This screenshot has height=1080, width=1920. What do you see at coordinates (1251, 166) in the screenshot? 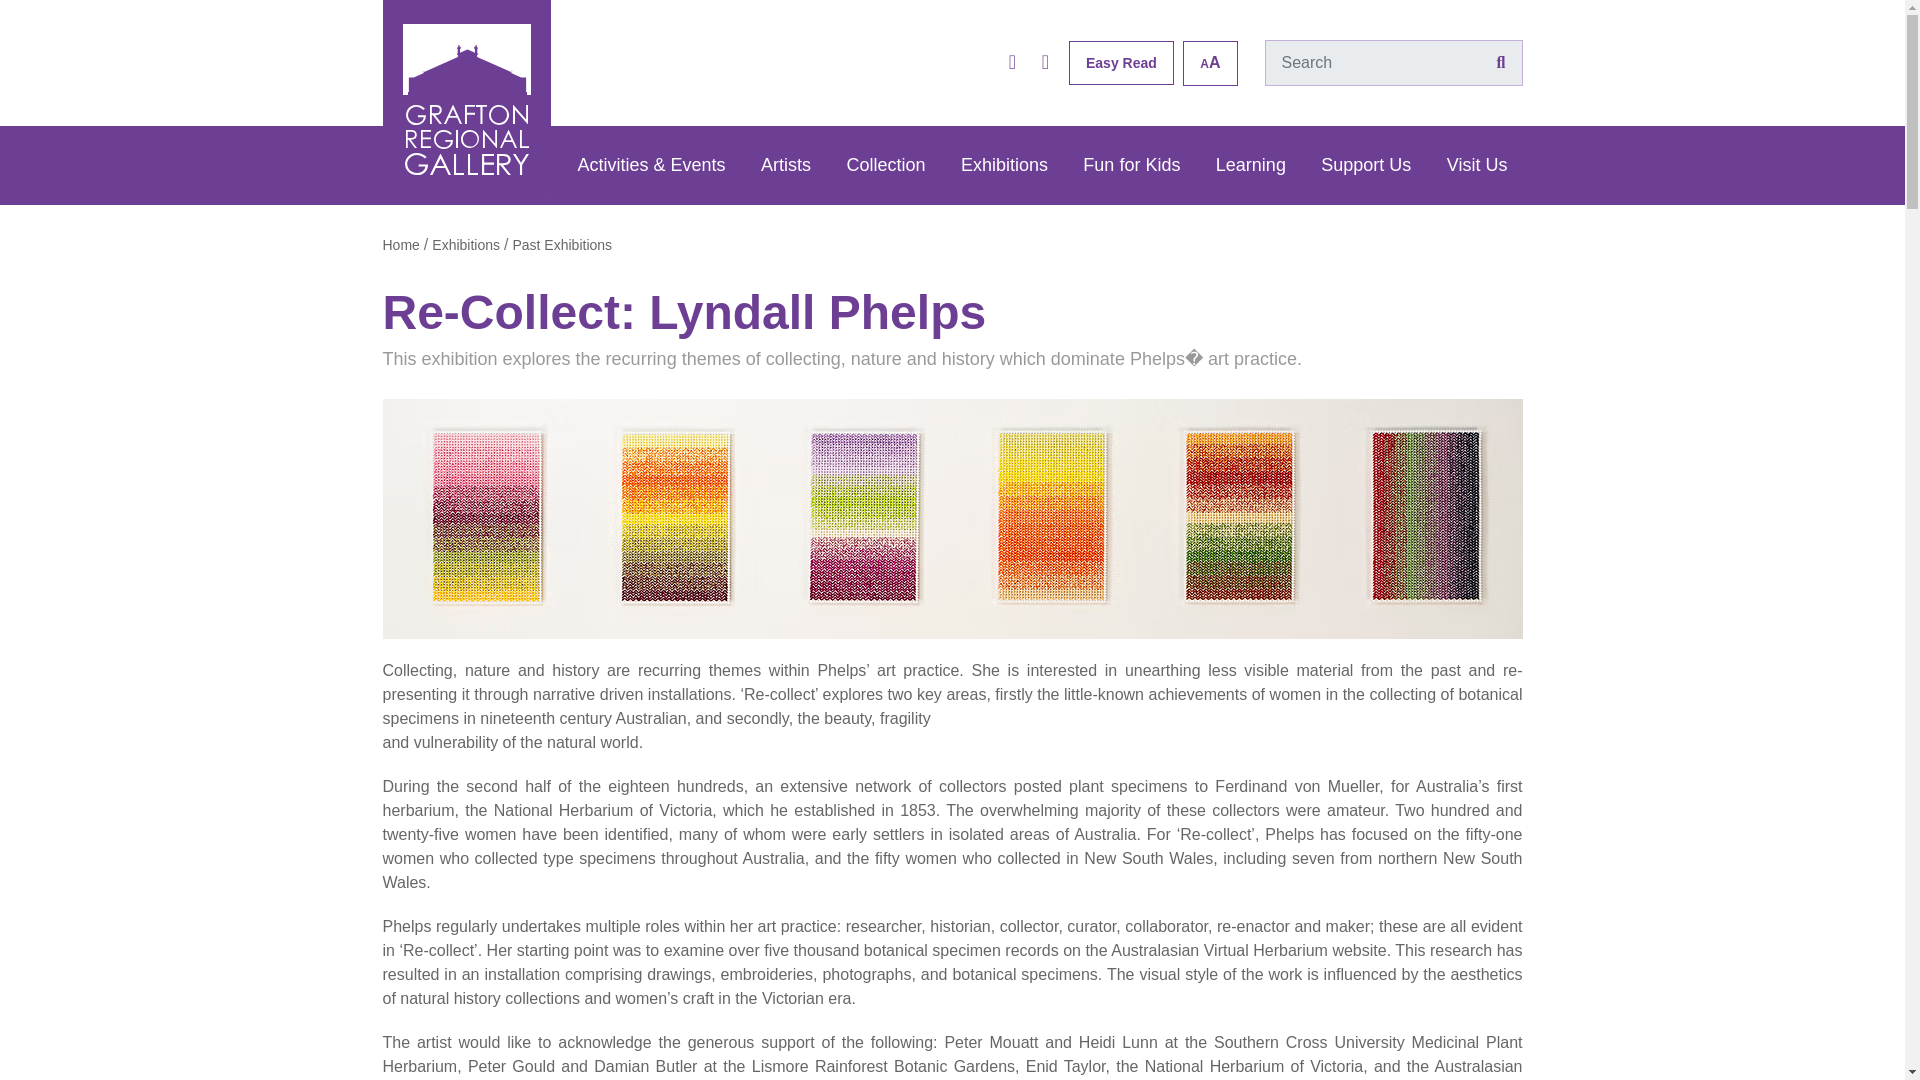
I see `Learning` at bounding box center [1251, 166].